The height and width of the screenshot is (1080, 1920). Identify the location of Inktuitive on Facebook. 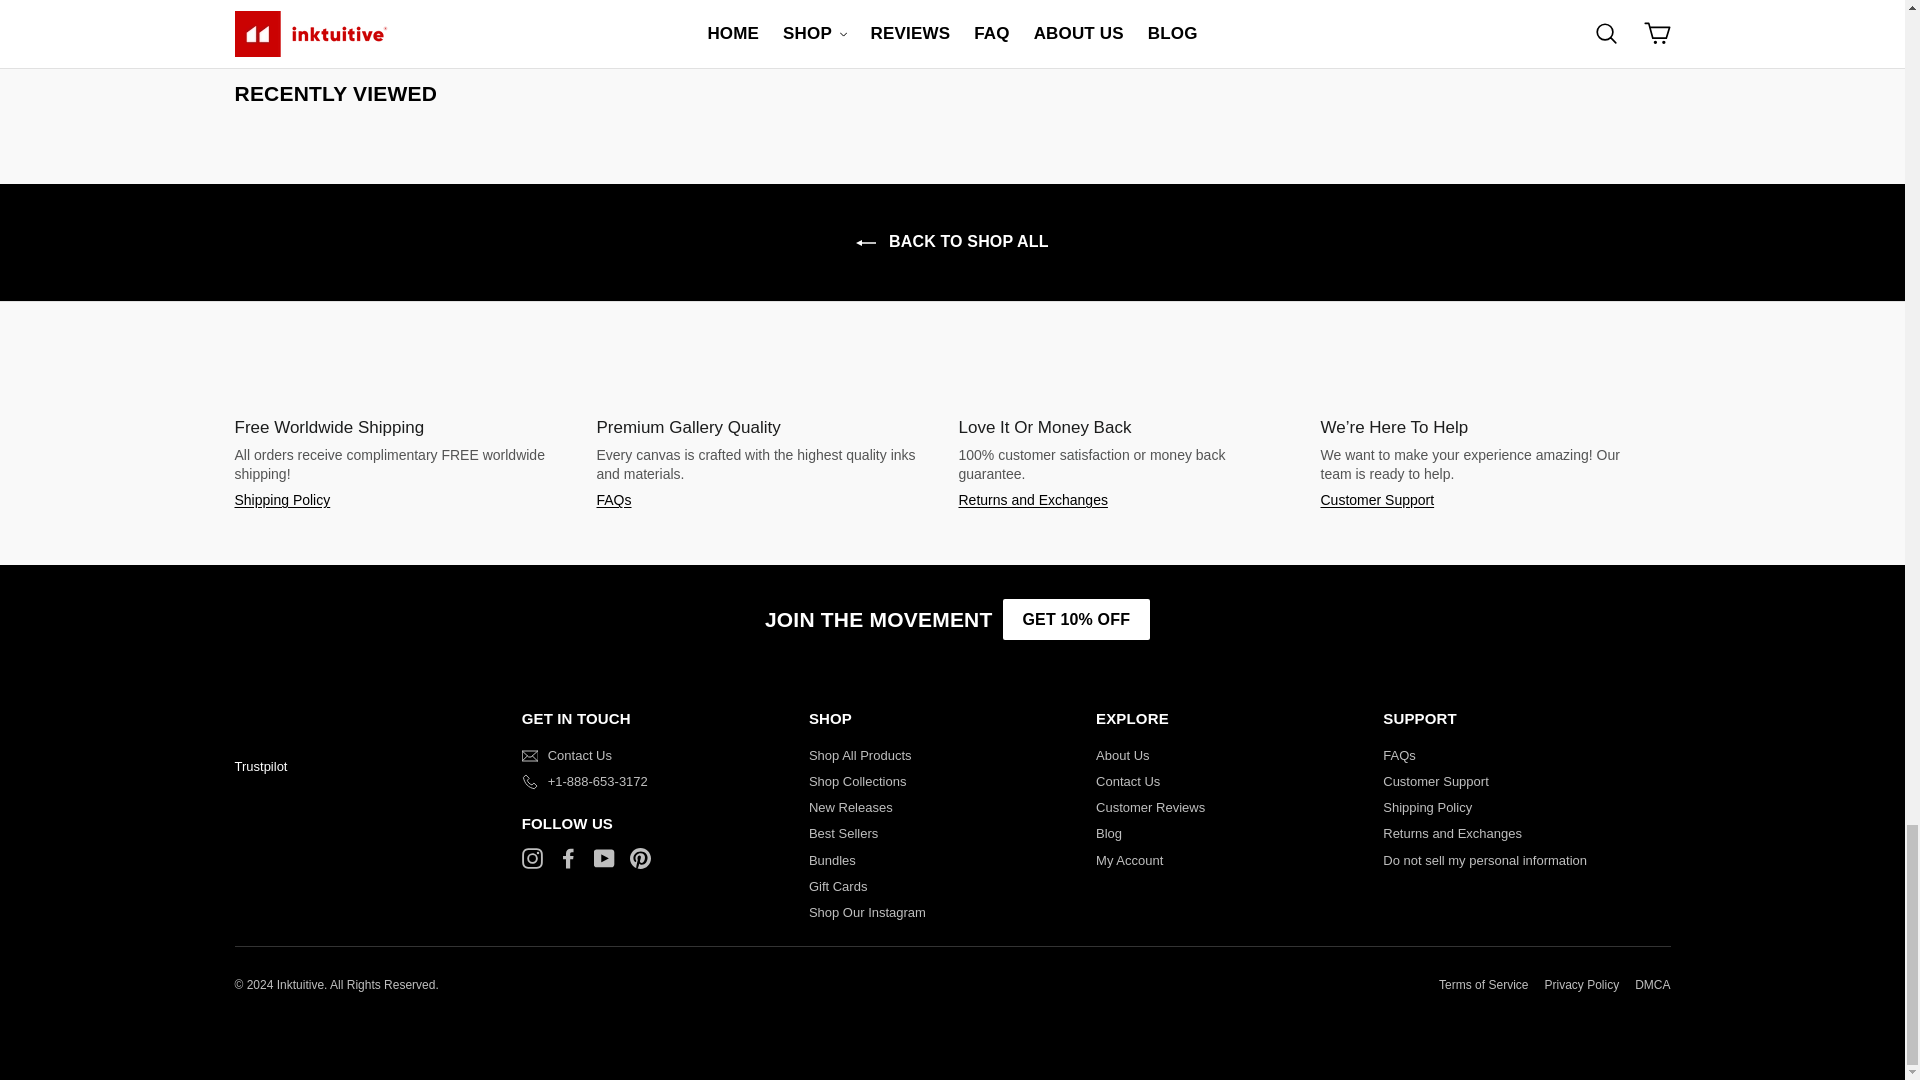
(568, 858).